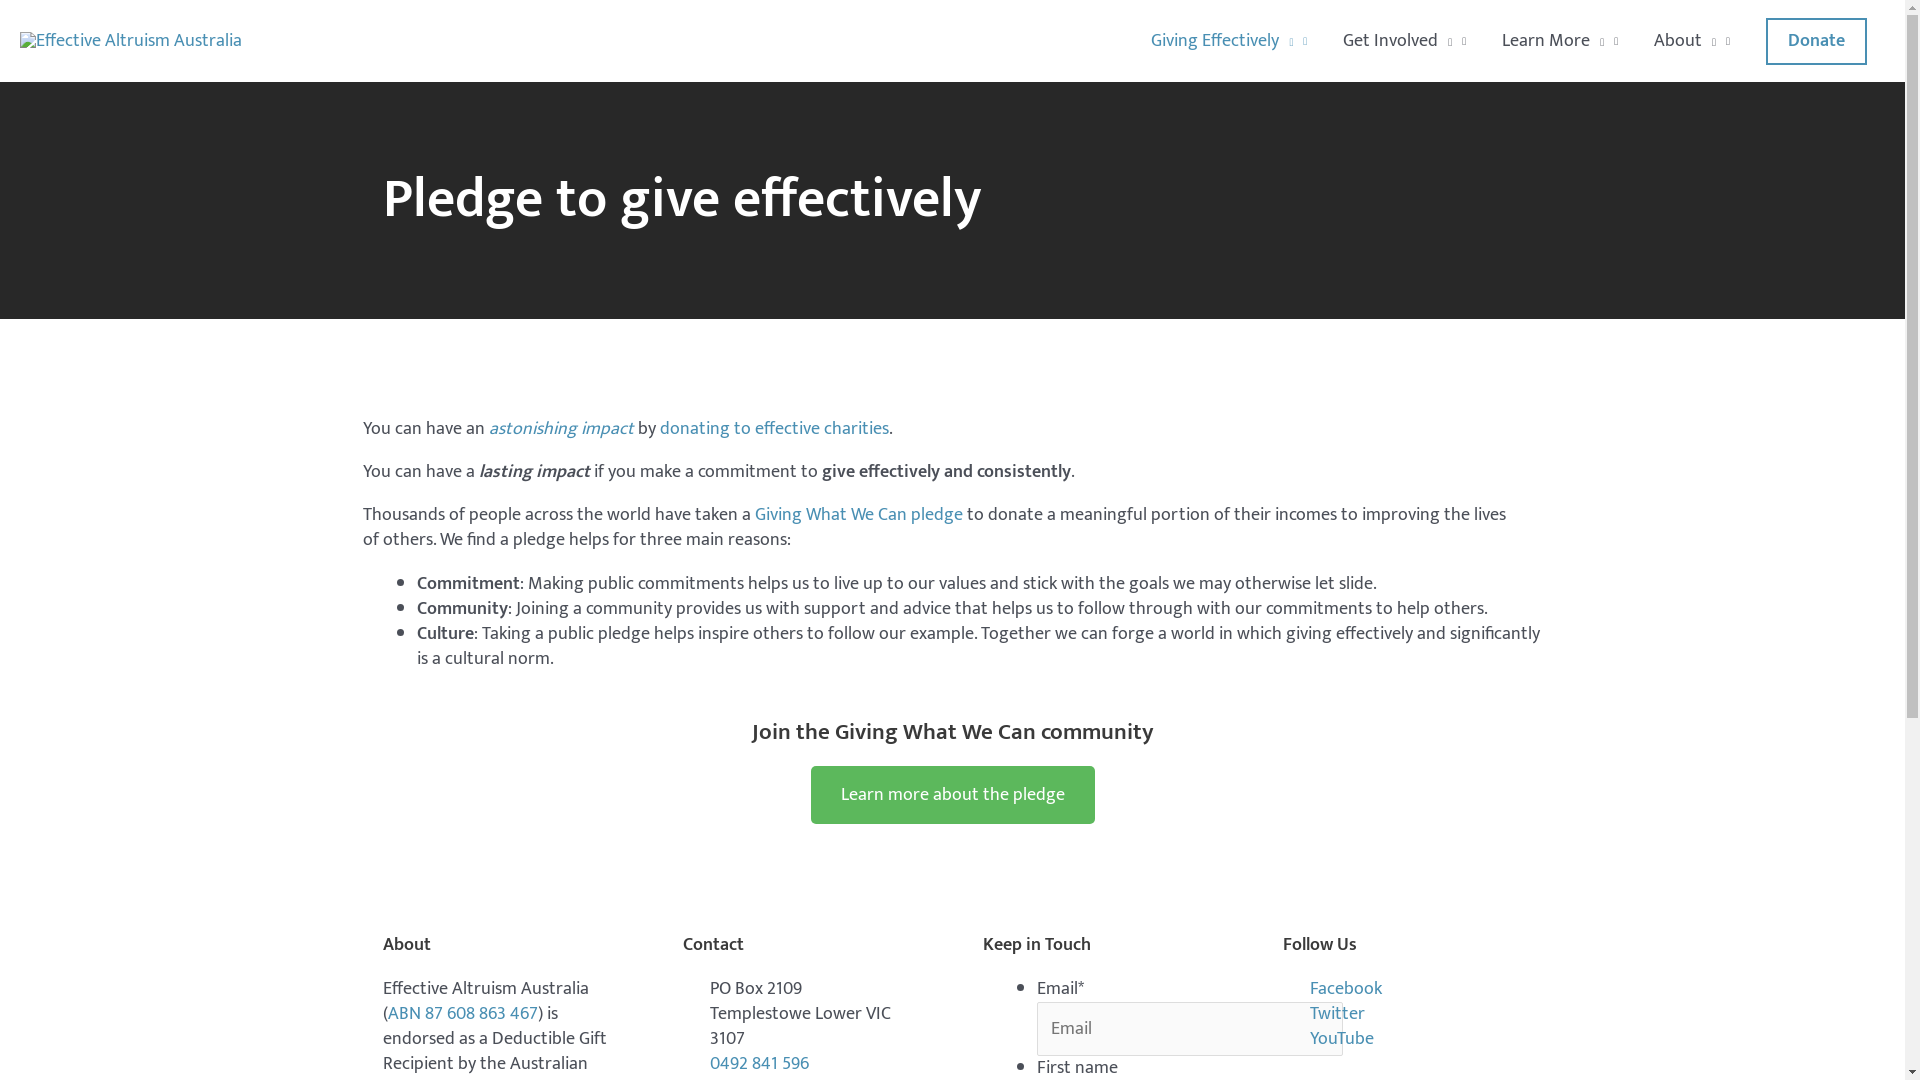  I want to click on About, so click(1692, 41).